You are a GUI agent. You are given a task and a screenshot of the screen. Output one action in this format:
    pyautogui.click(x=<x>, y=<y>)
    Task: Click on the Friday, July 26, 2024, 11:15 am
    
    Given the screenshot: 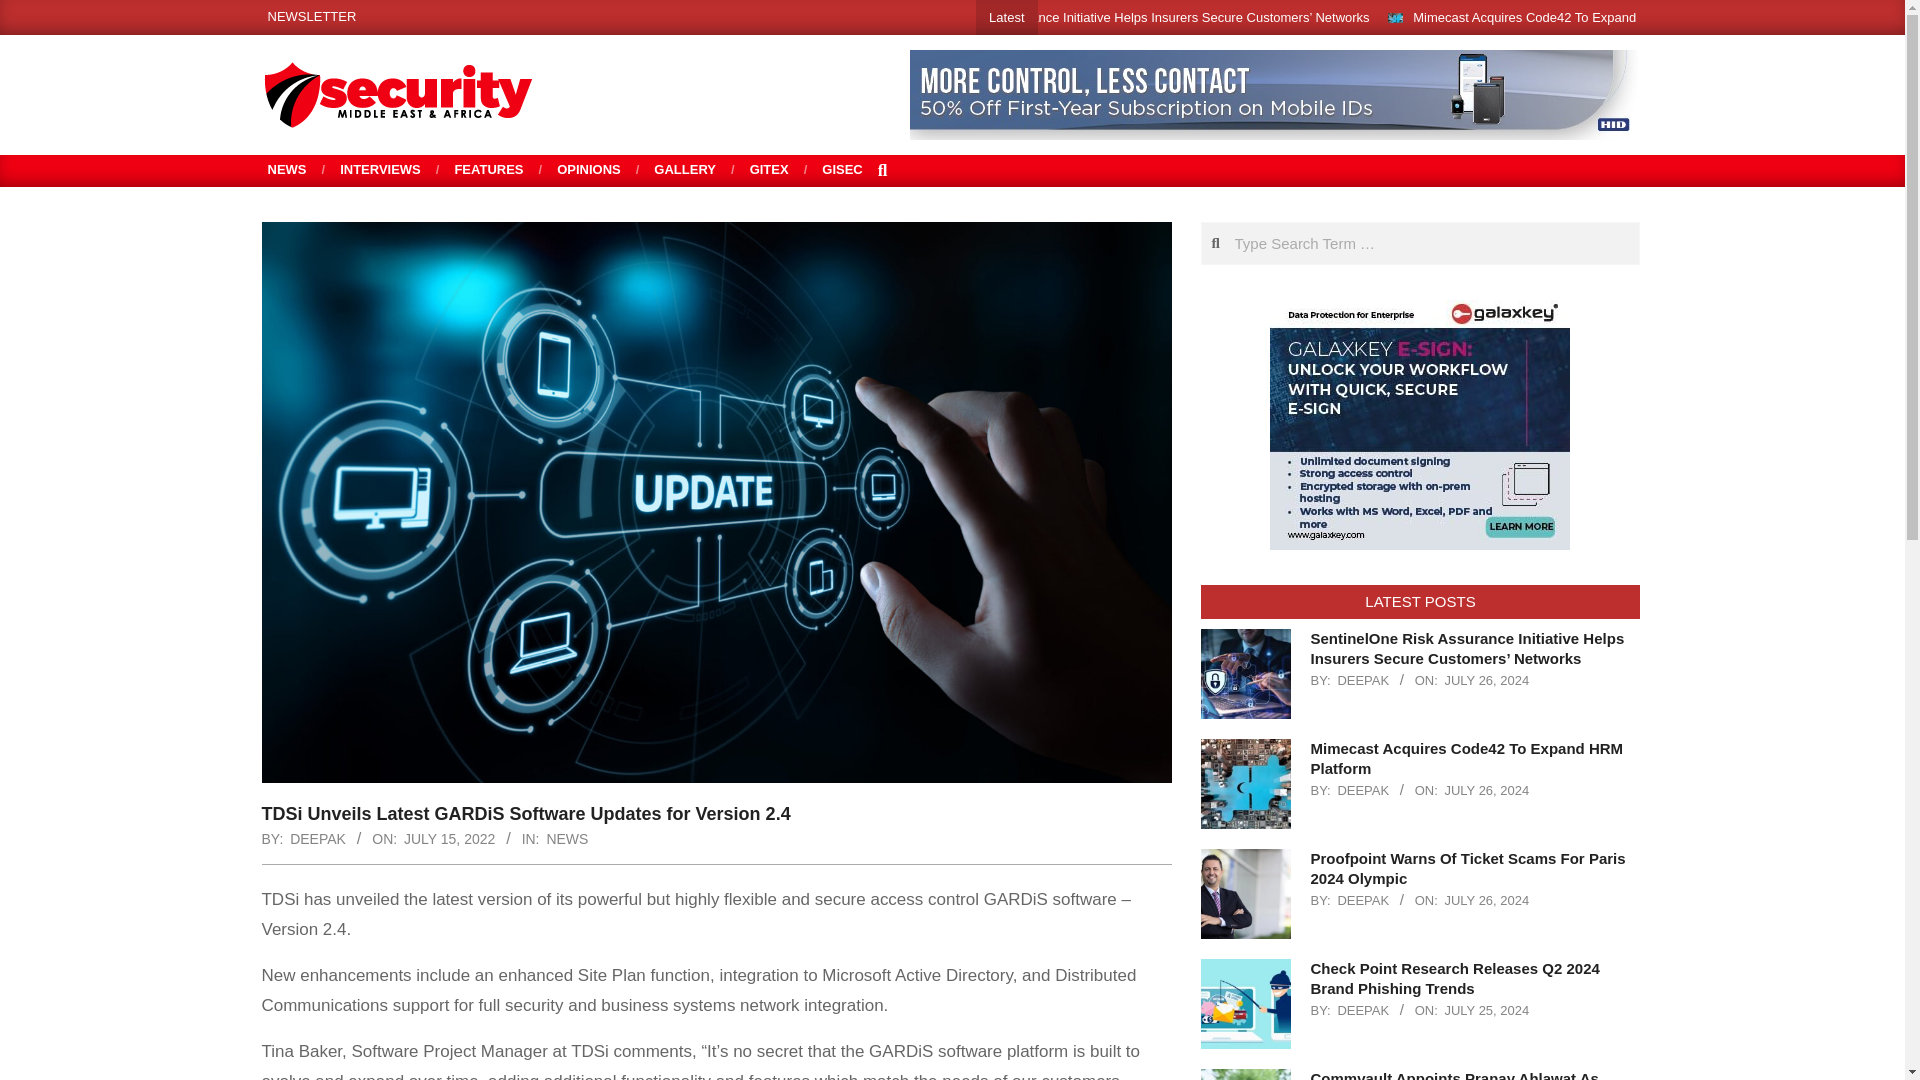 What is the action you would take?
    pyautogui.click(x=1486, y=900)
    